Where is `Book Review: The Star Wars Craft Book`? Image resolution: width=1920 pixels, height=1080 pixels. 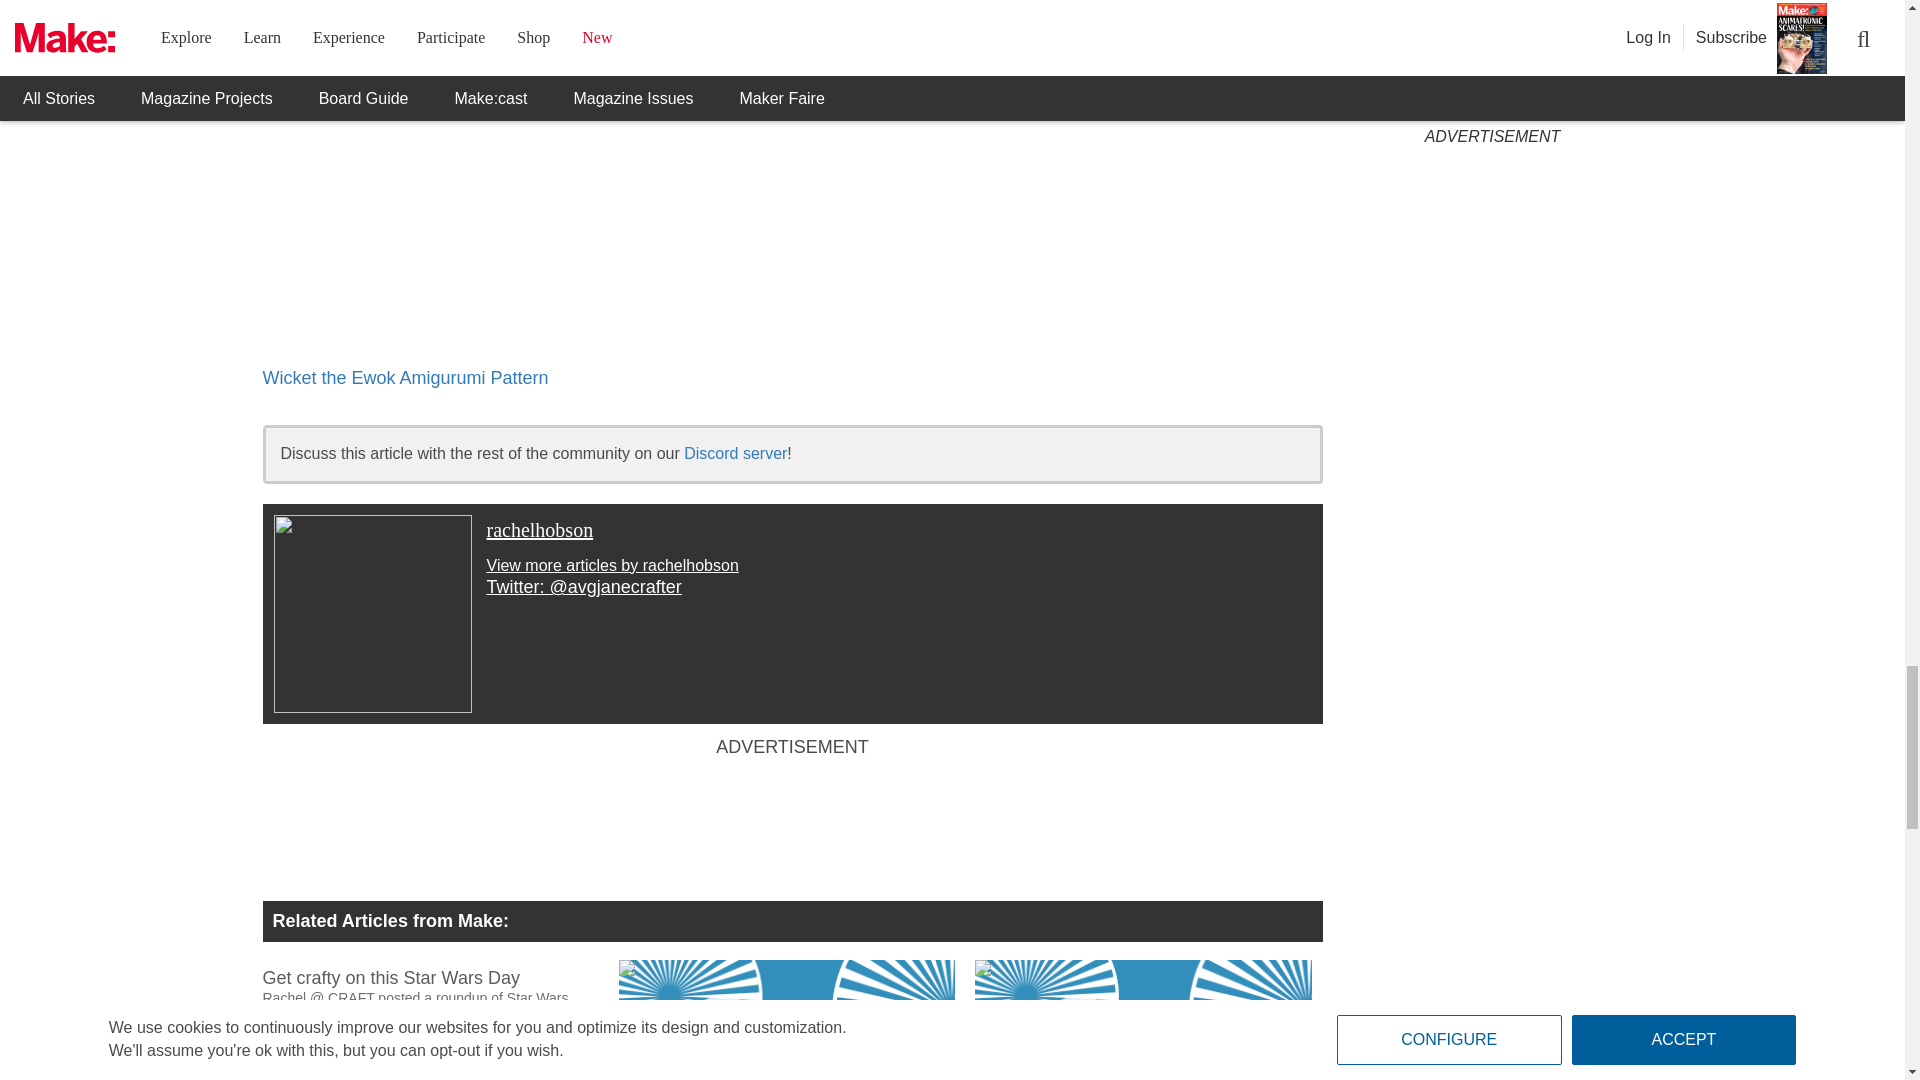
Book Review: The Star Wars Craft Book is located at coordinates (786, 1020).